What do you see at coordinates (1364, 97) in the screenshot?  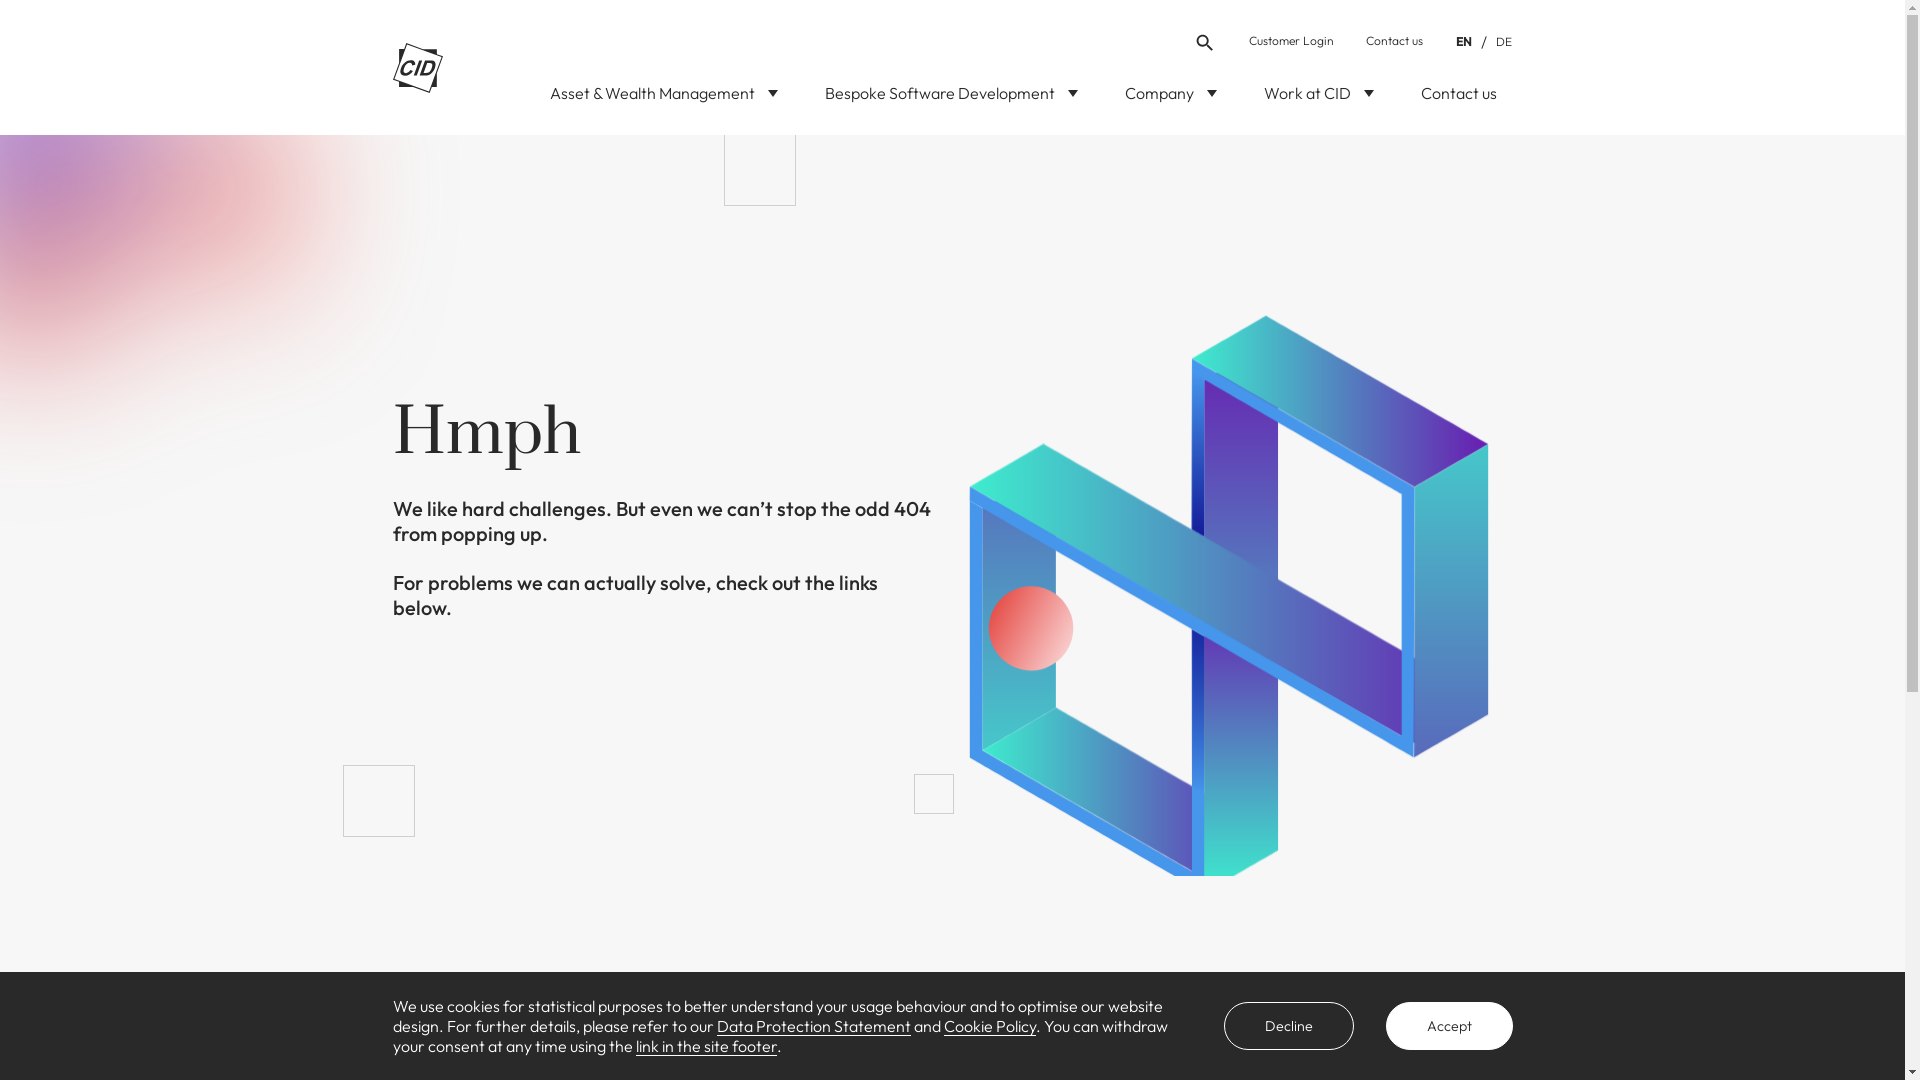 I see `Toggle nav dropdown` at bounding box center [1364, 97].